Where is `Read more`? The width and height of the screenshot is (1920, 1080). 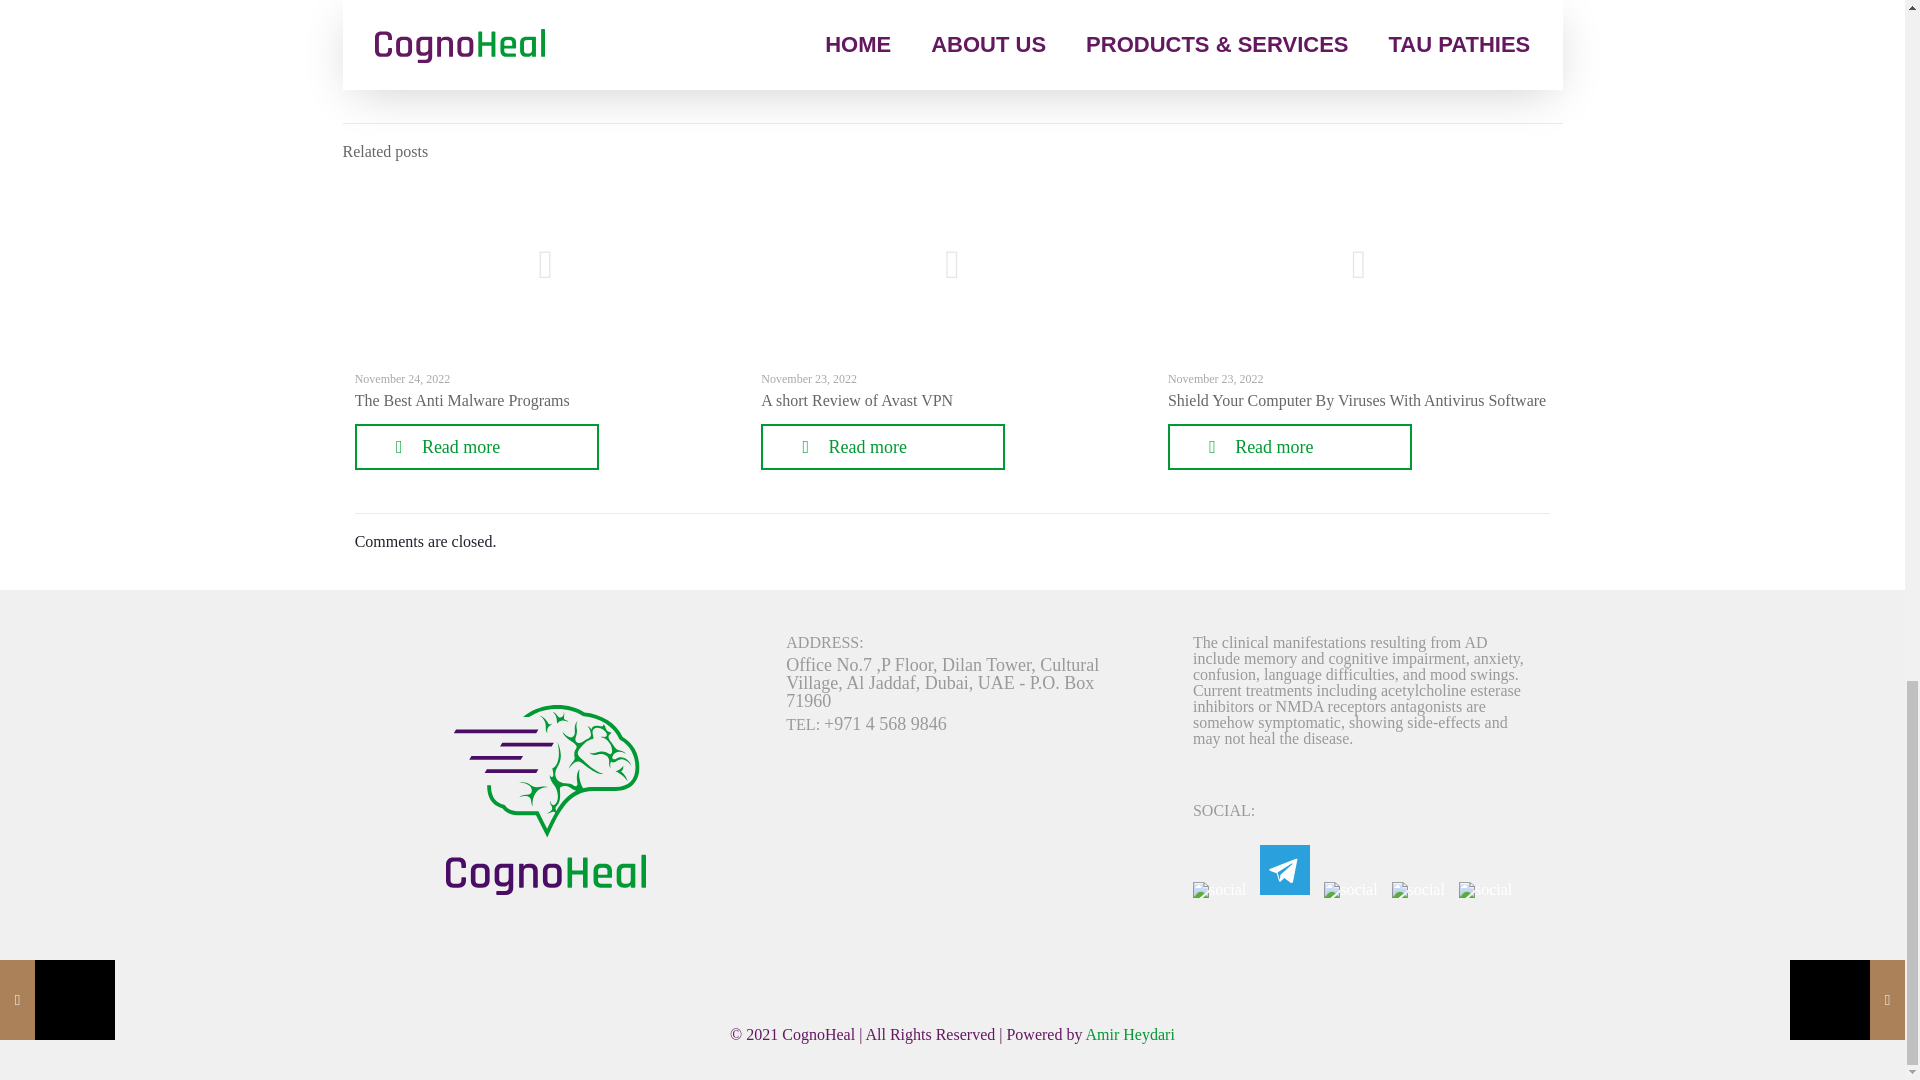
Read more is located at coordinates (1289, 446).